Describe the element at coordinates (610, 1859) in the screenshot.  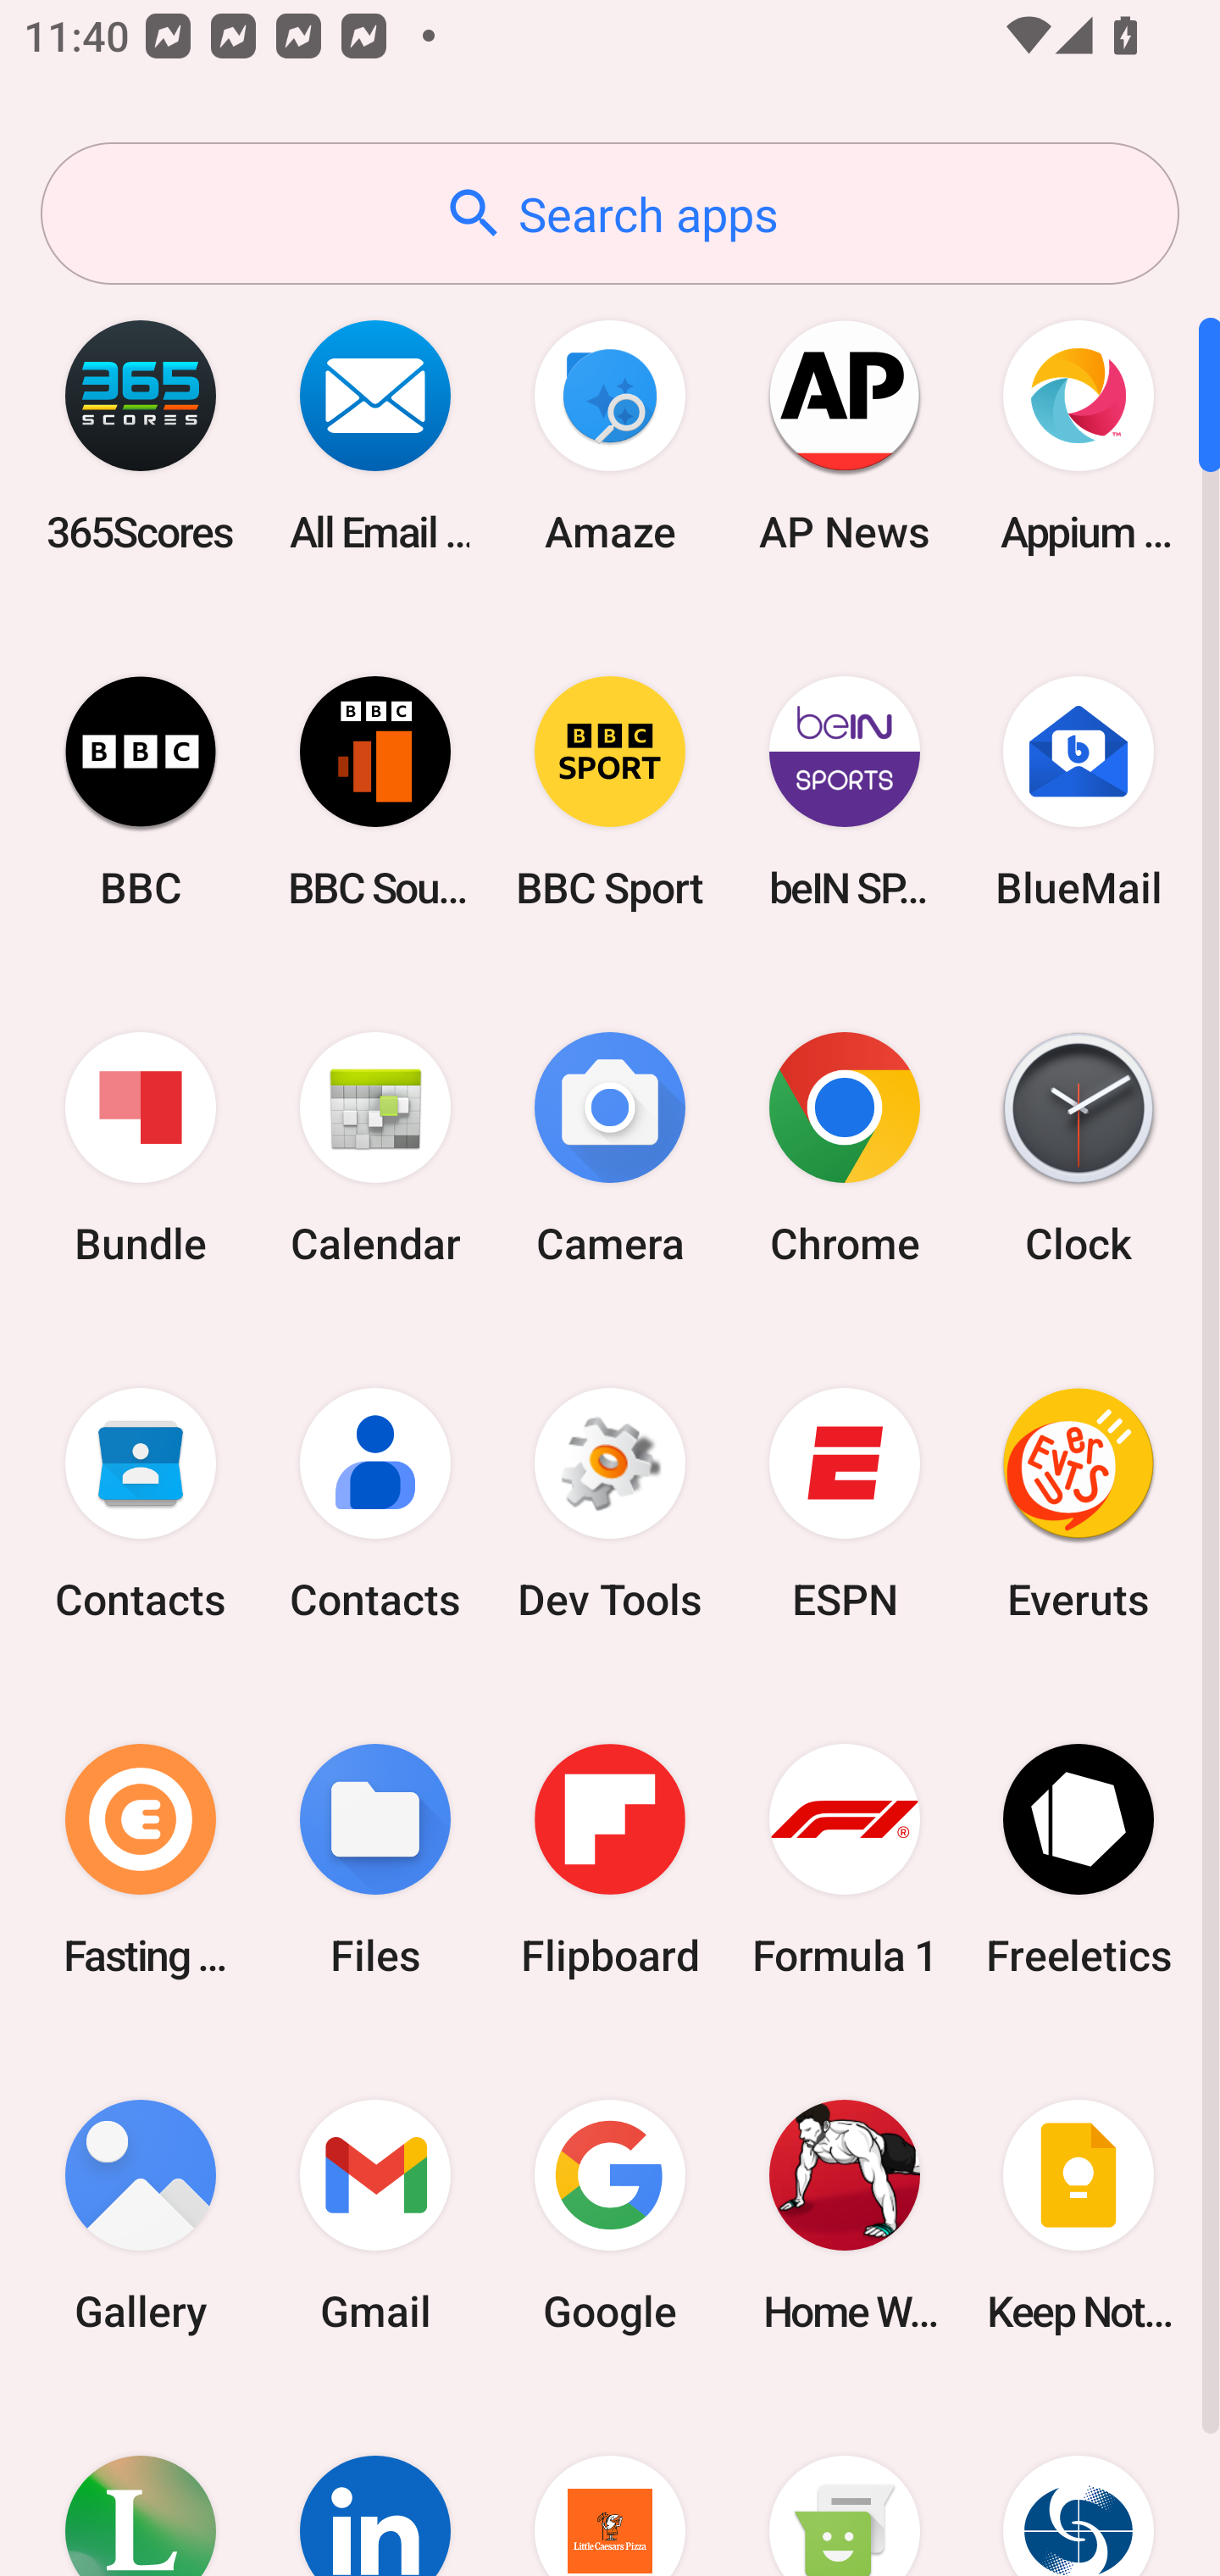
I see `Flipboard` at that location.